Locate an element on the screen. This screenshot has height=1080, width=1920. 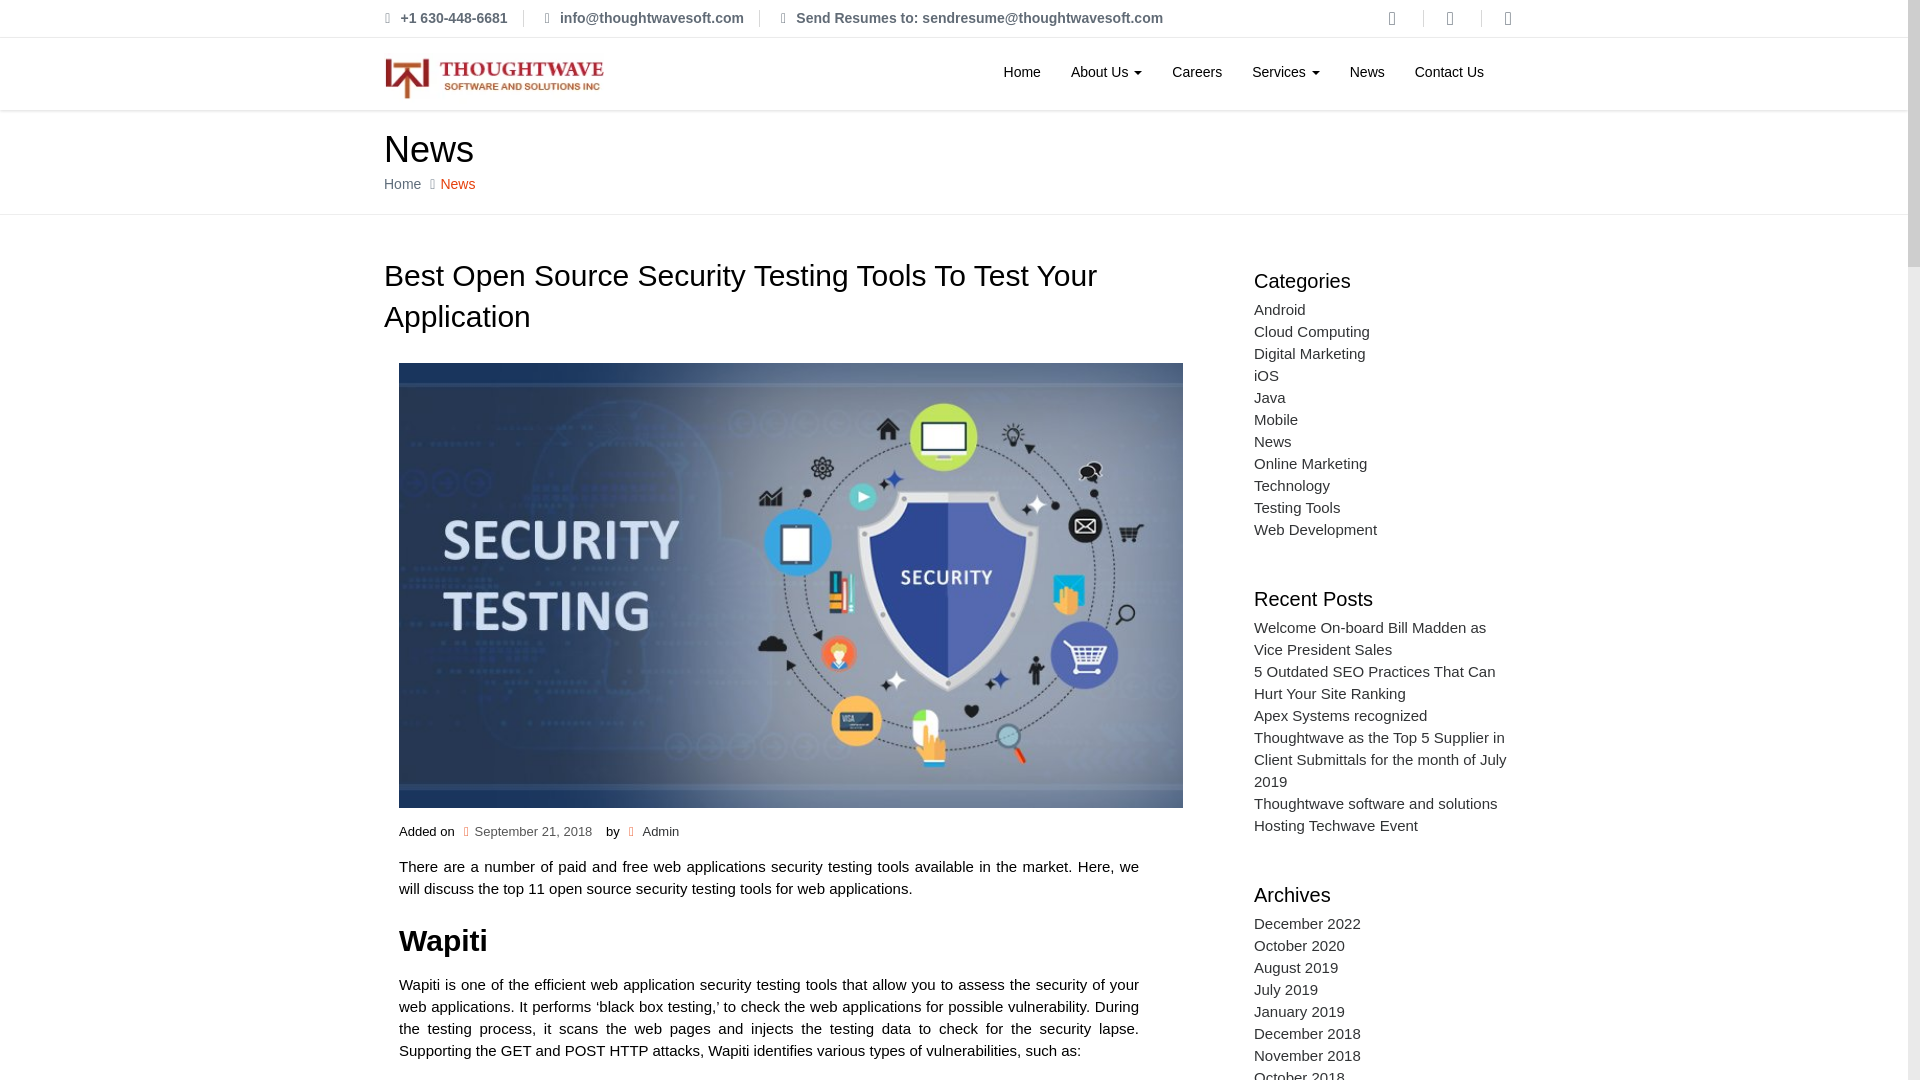
Java is located at coordinates (1270, 397).